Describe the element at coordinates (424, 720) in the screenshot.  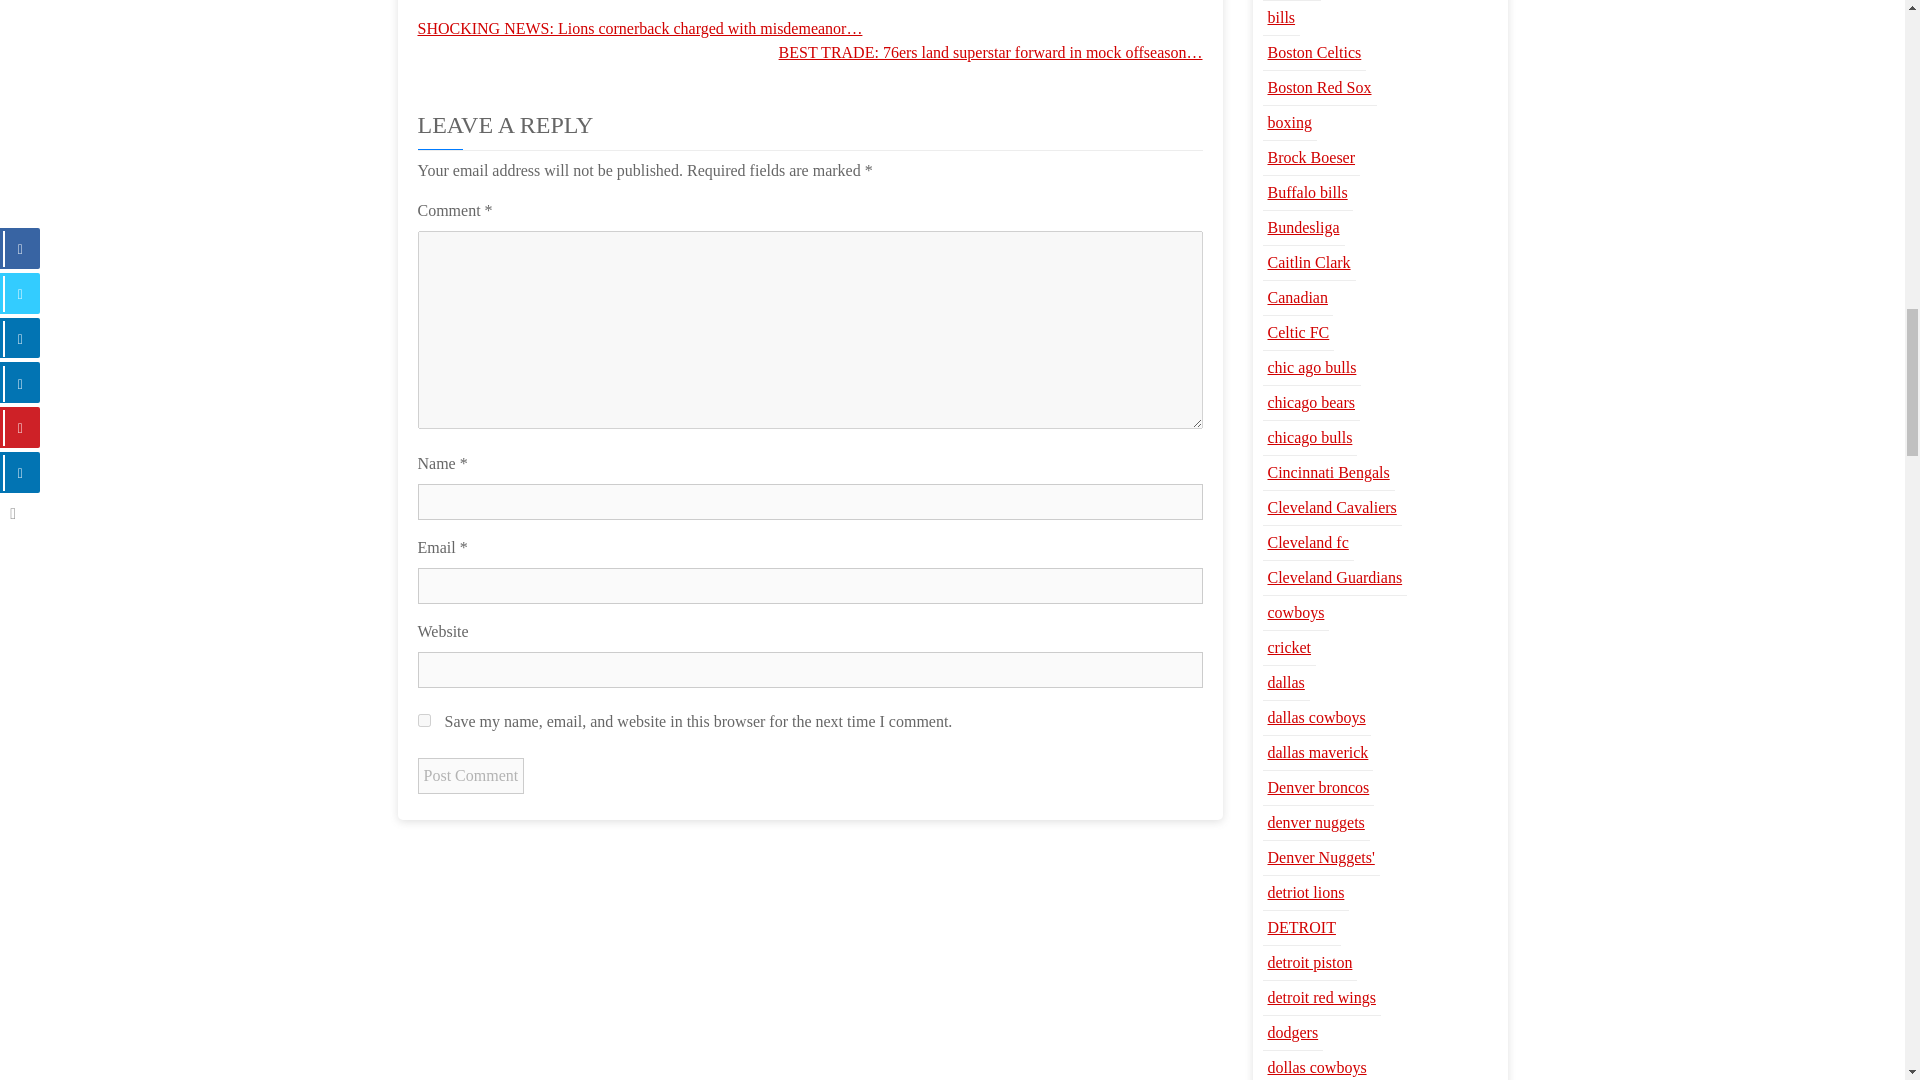
I see `yes` at that location.